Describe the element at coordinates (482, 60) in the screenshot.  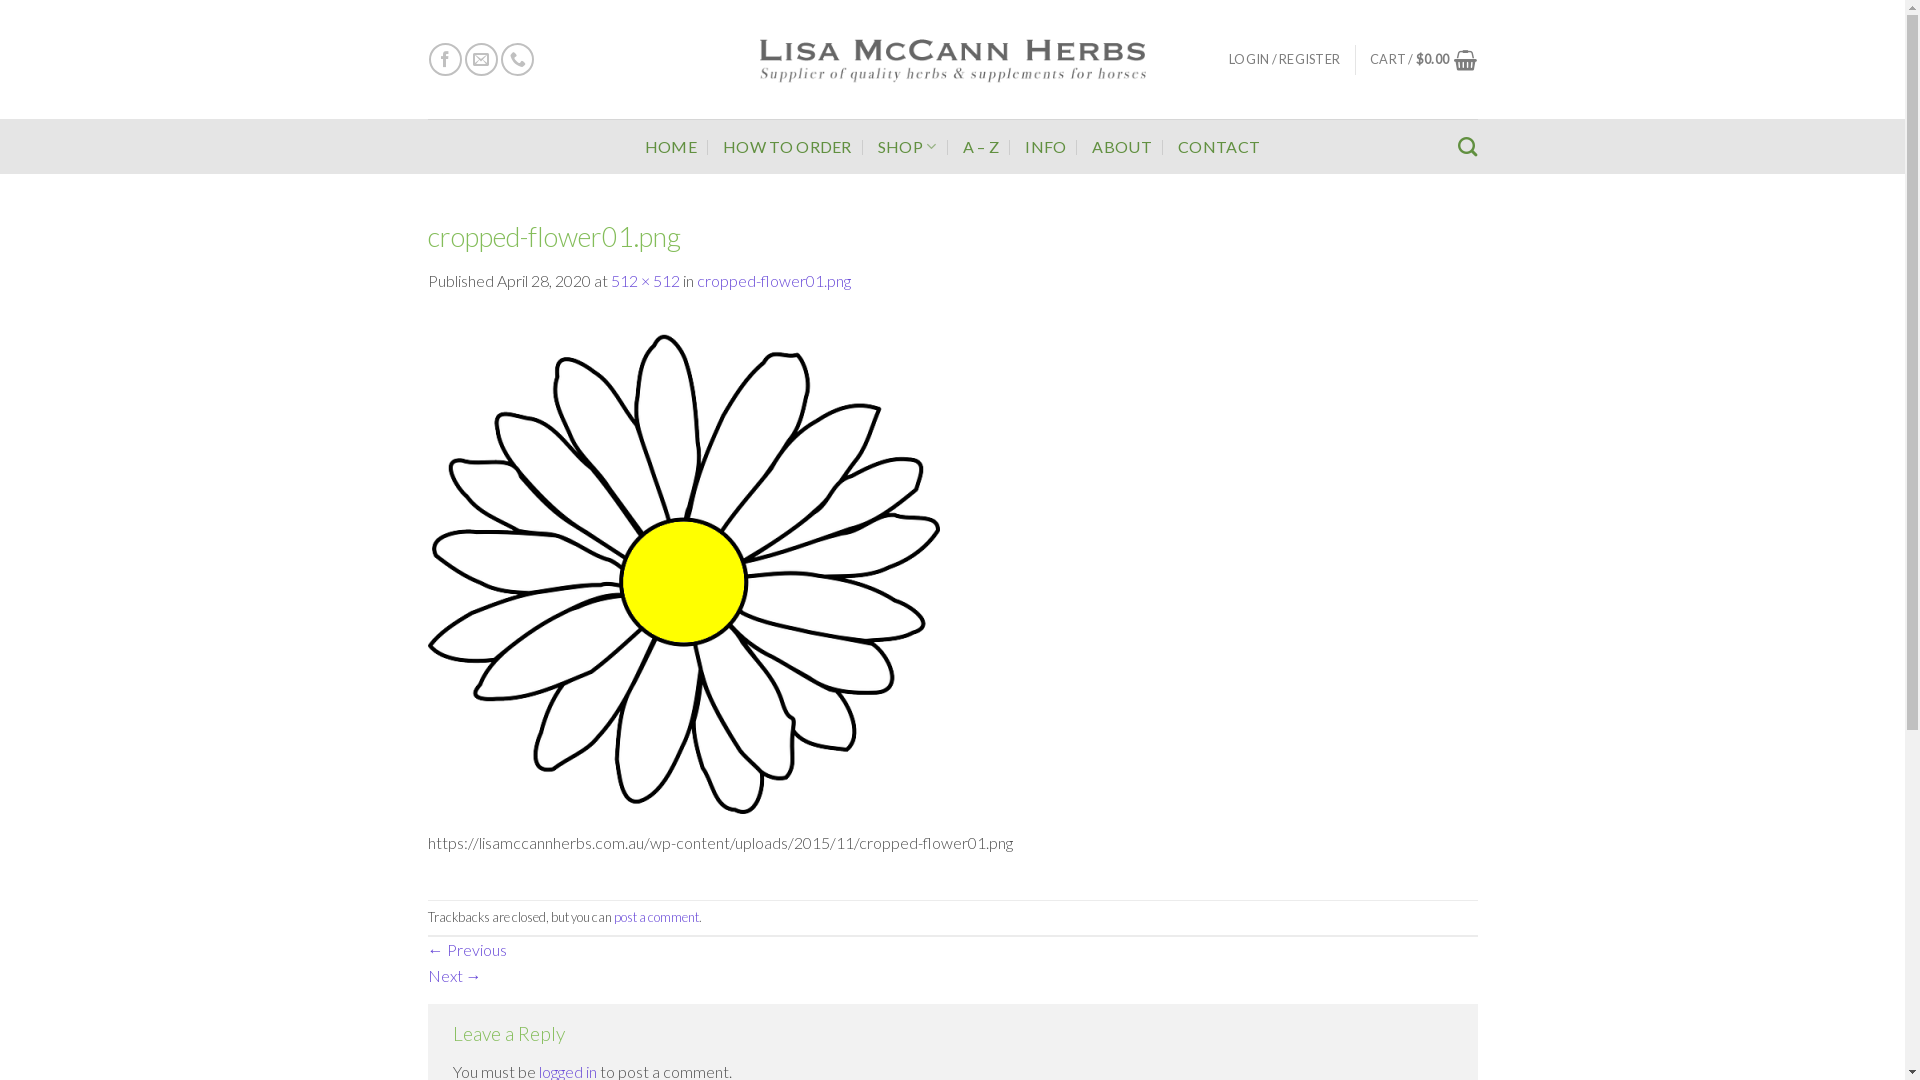
I see `Send us an email` at that location.